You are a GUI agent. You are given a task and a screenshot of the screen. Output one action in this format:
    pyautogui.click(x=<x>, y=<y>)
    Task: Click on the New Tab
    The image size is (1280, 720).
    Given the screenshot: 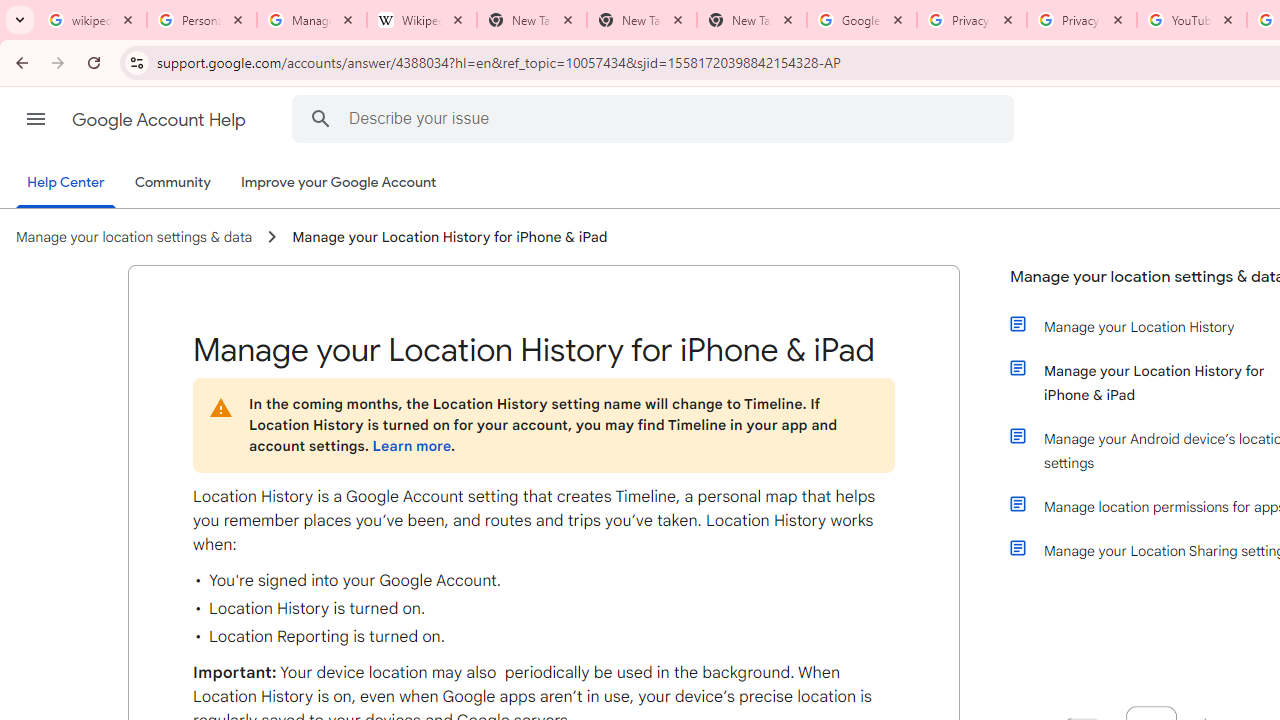 What is the action you would take?
    pyautogui.click(x=642, y=20)
    